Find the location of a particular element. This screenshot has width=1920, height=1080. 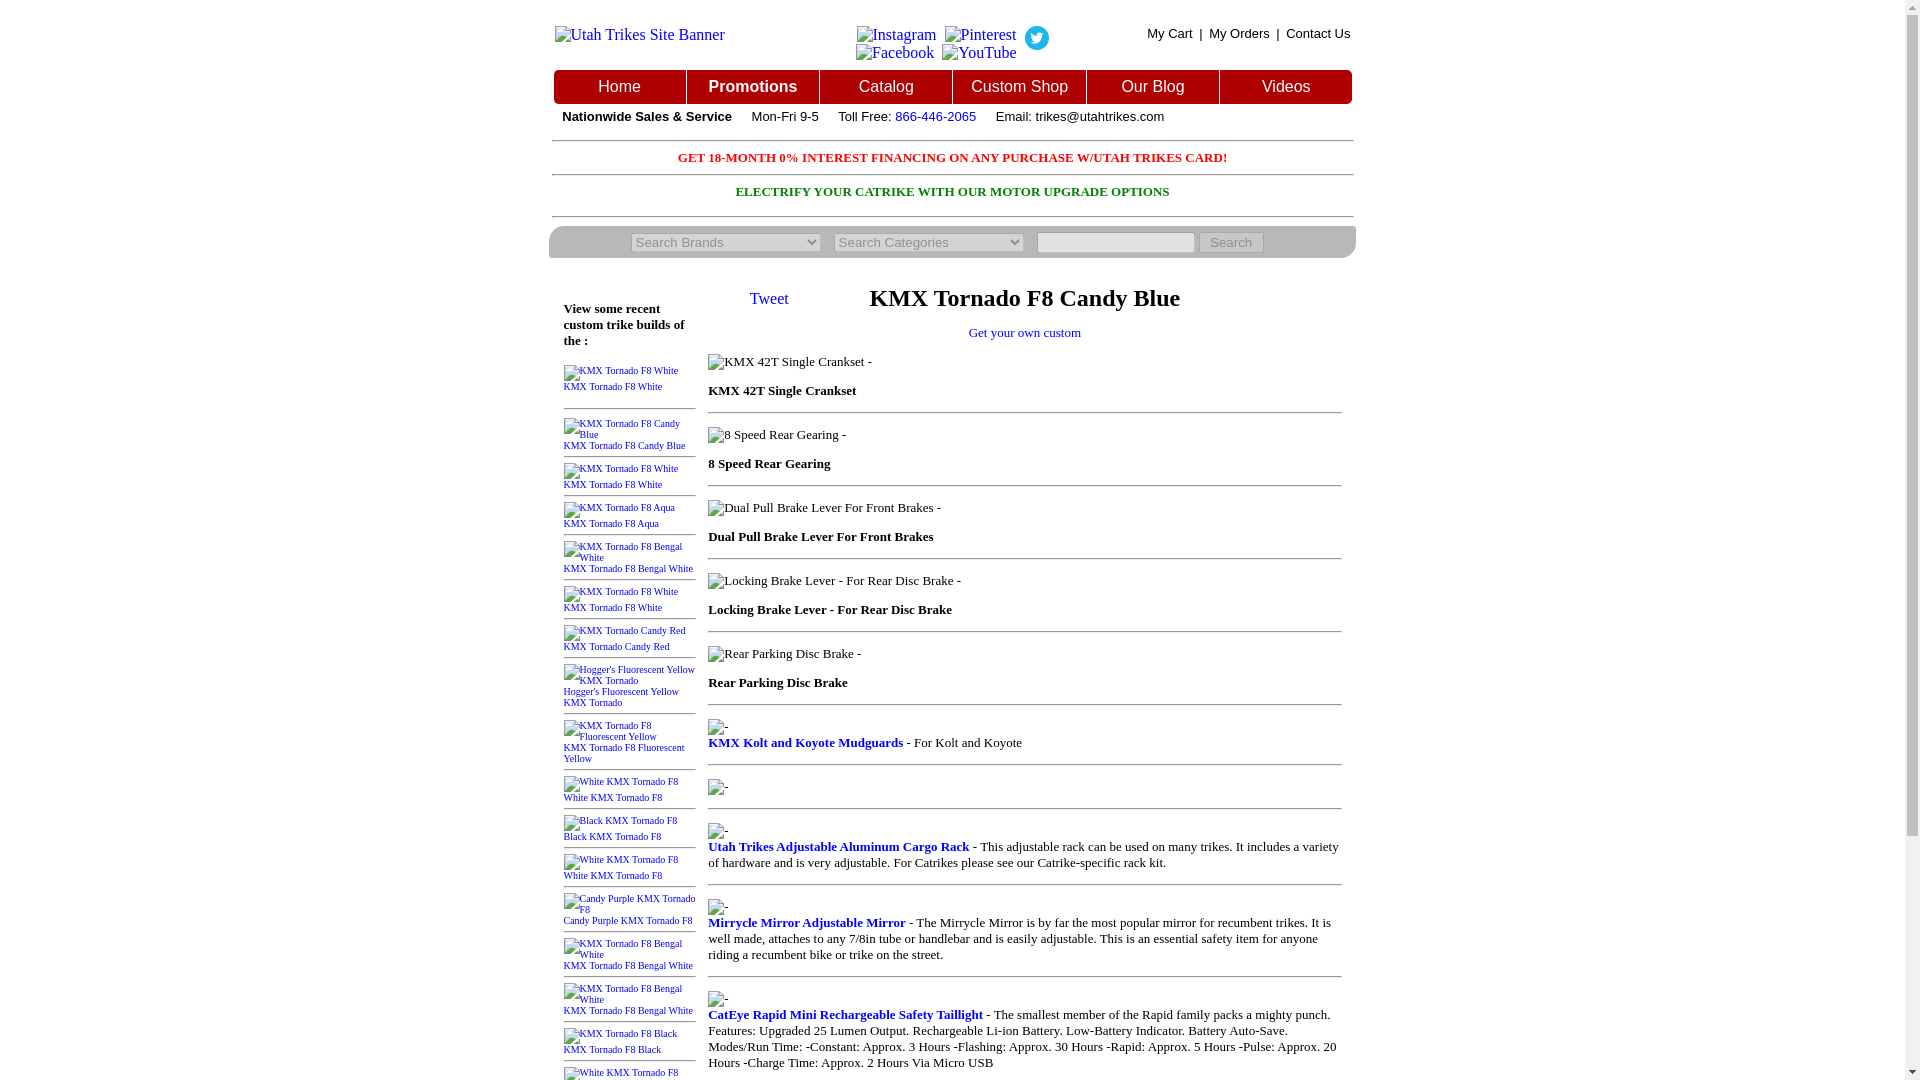

ELECTRIFY YOUR CATRIKE WITH OUR MOTOR UPGRADE OPTIONS is located at coordinates (952, 190).